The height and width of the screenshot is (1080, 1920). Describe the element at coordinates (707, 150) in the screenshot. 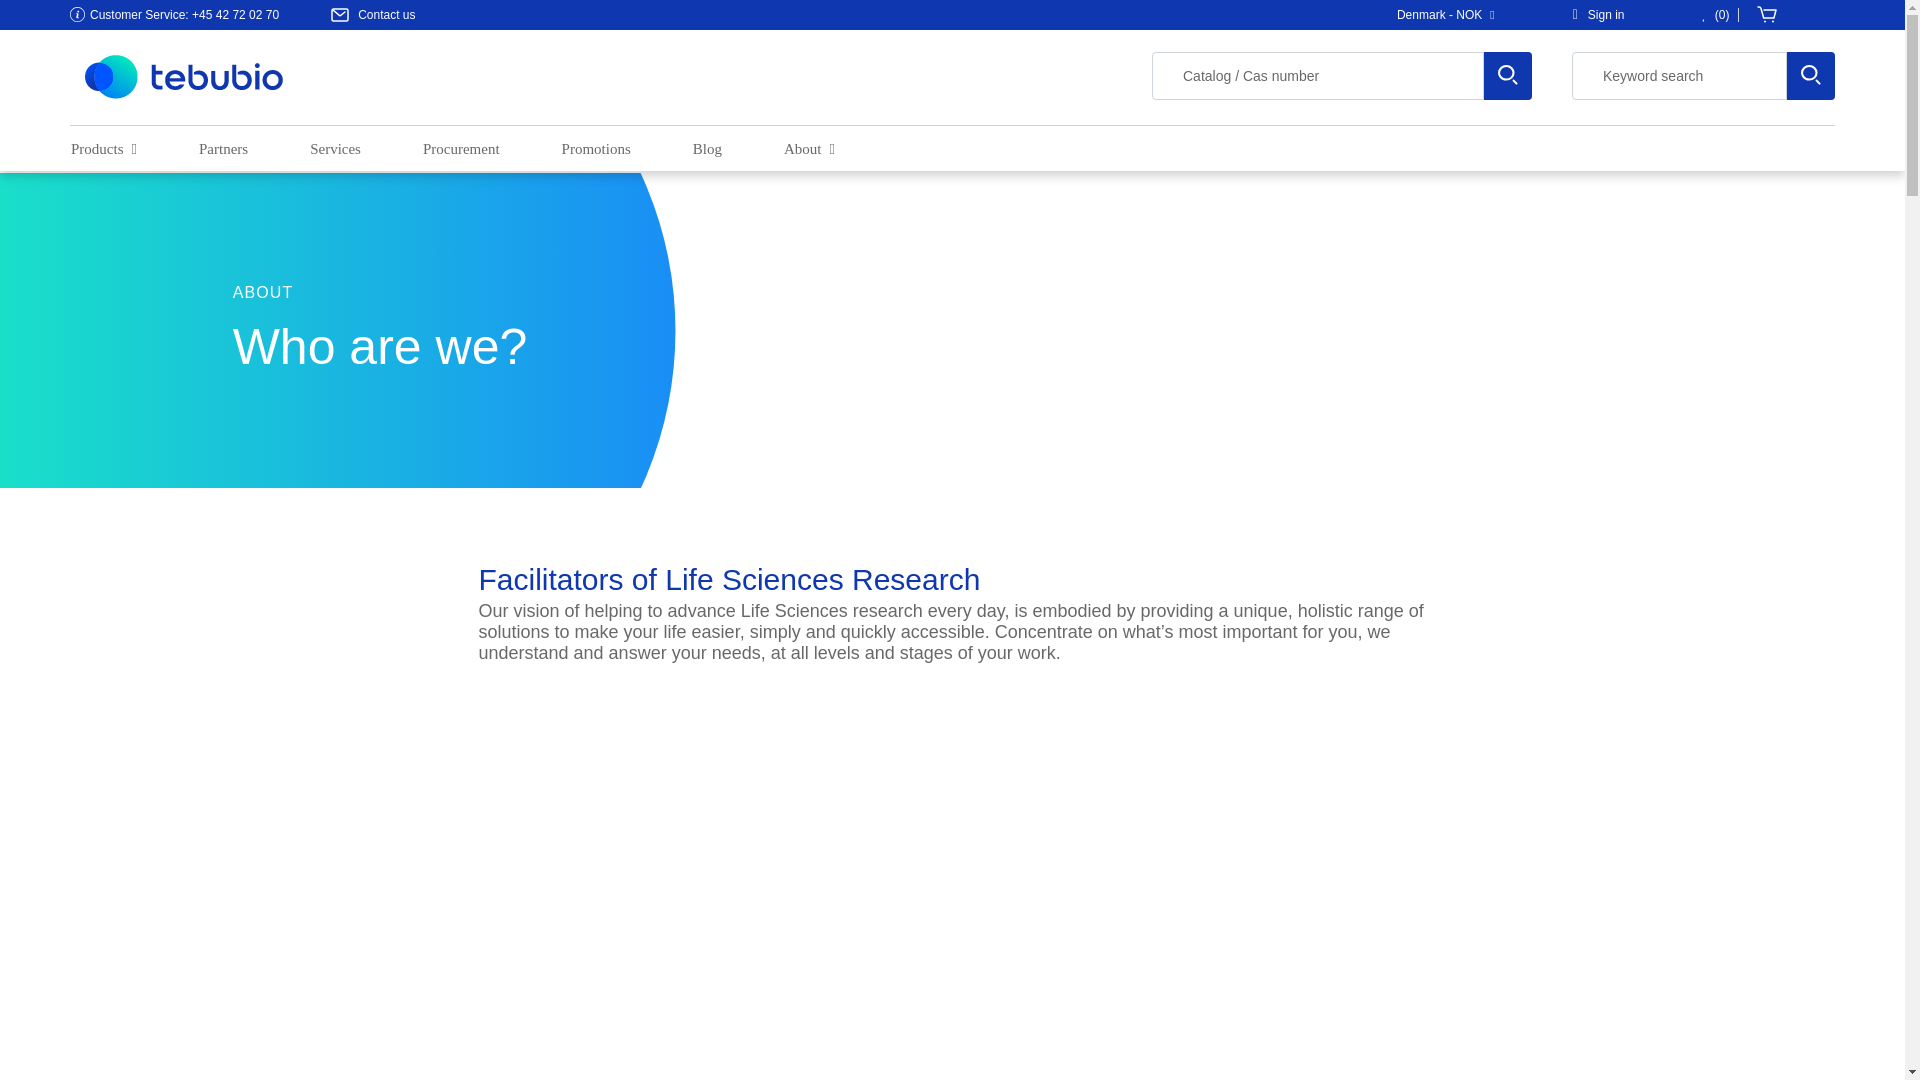

I see `Blog` at that location.